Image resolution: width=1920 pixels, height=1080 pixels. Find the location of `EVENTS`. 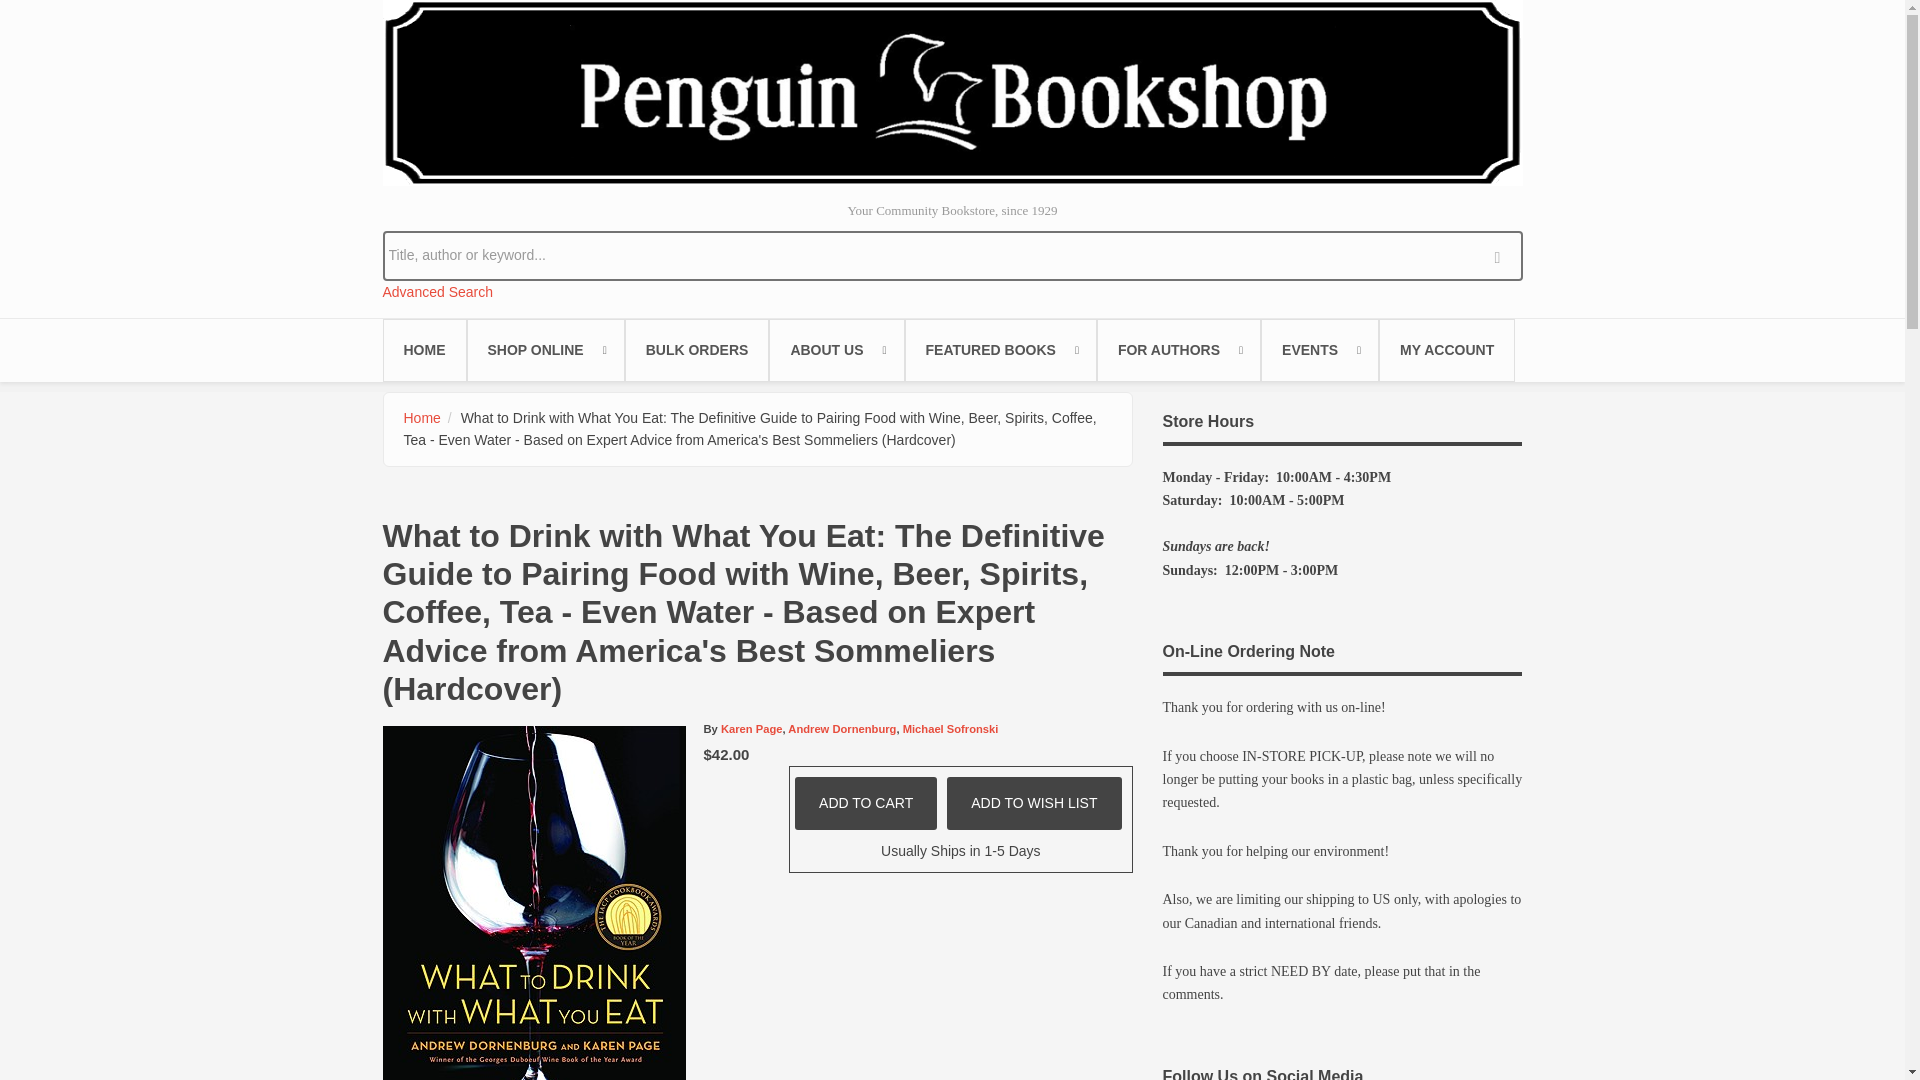

EVENTS is located at coordinates (1320, 350).